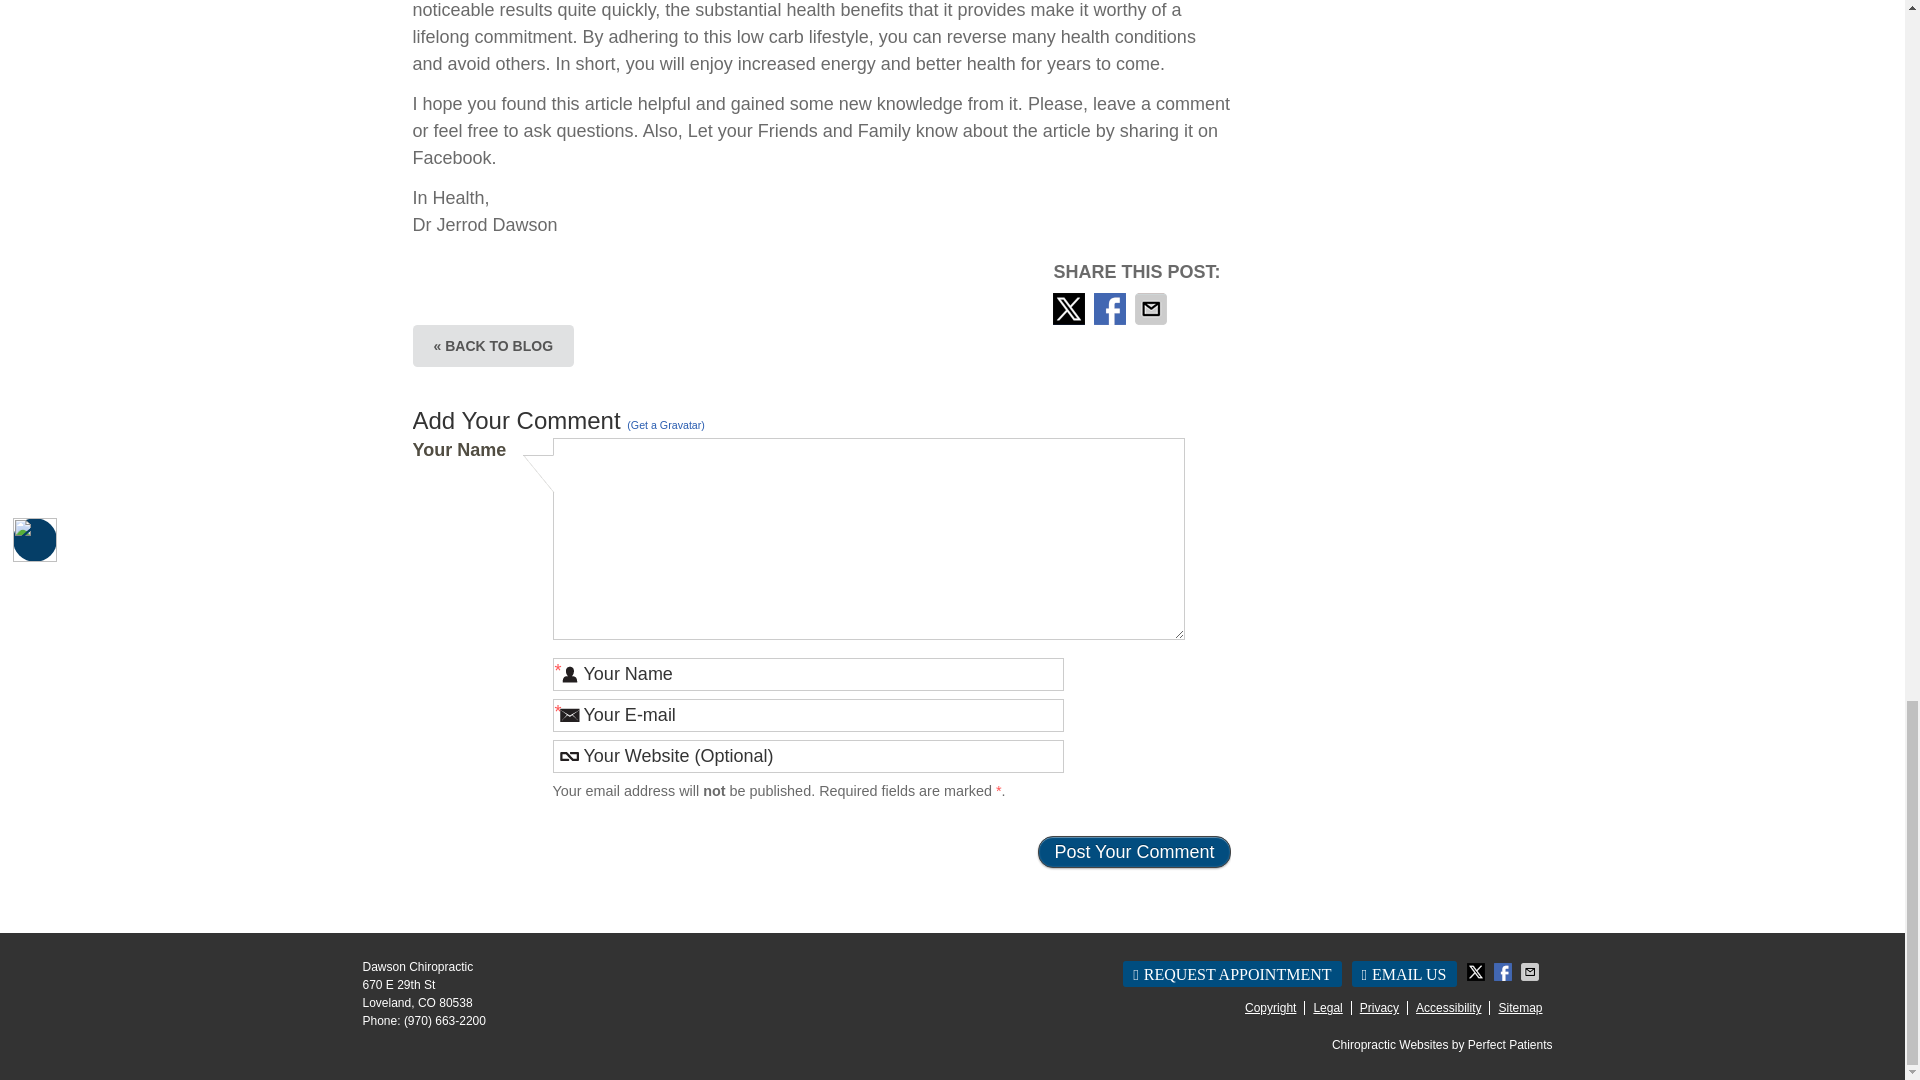 The height and width of the screenshot is (1080, 1920). What do you see at coordinates (1134, 852) in the screenshot?
I see `Post Your Comment` at bounding box center [1134, 852].